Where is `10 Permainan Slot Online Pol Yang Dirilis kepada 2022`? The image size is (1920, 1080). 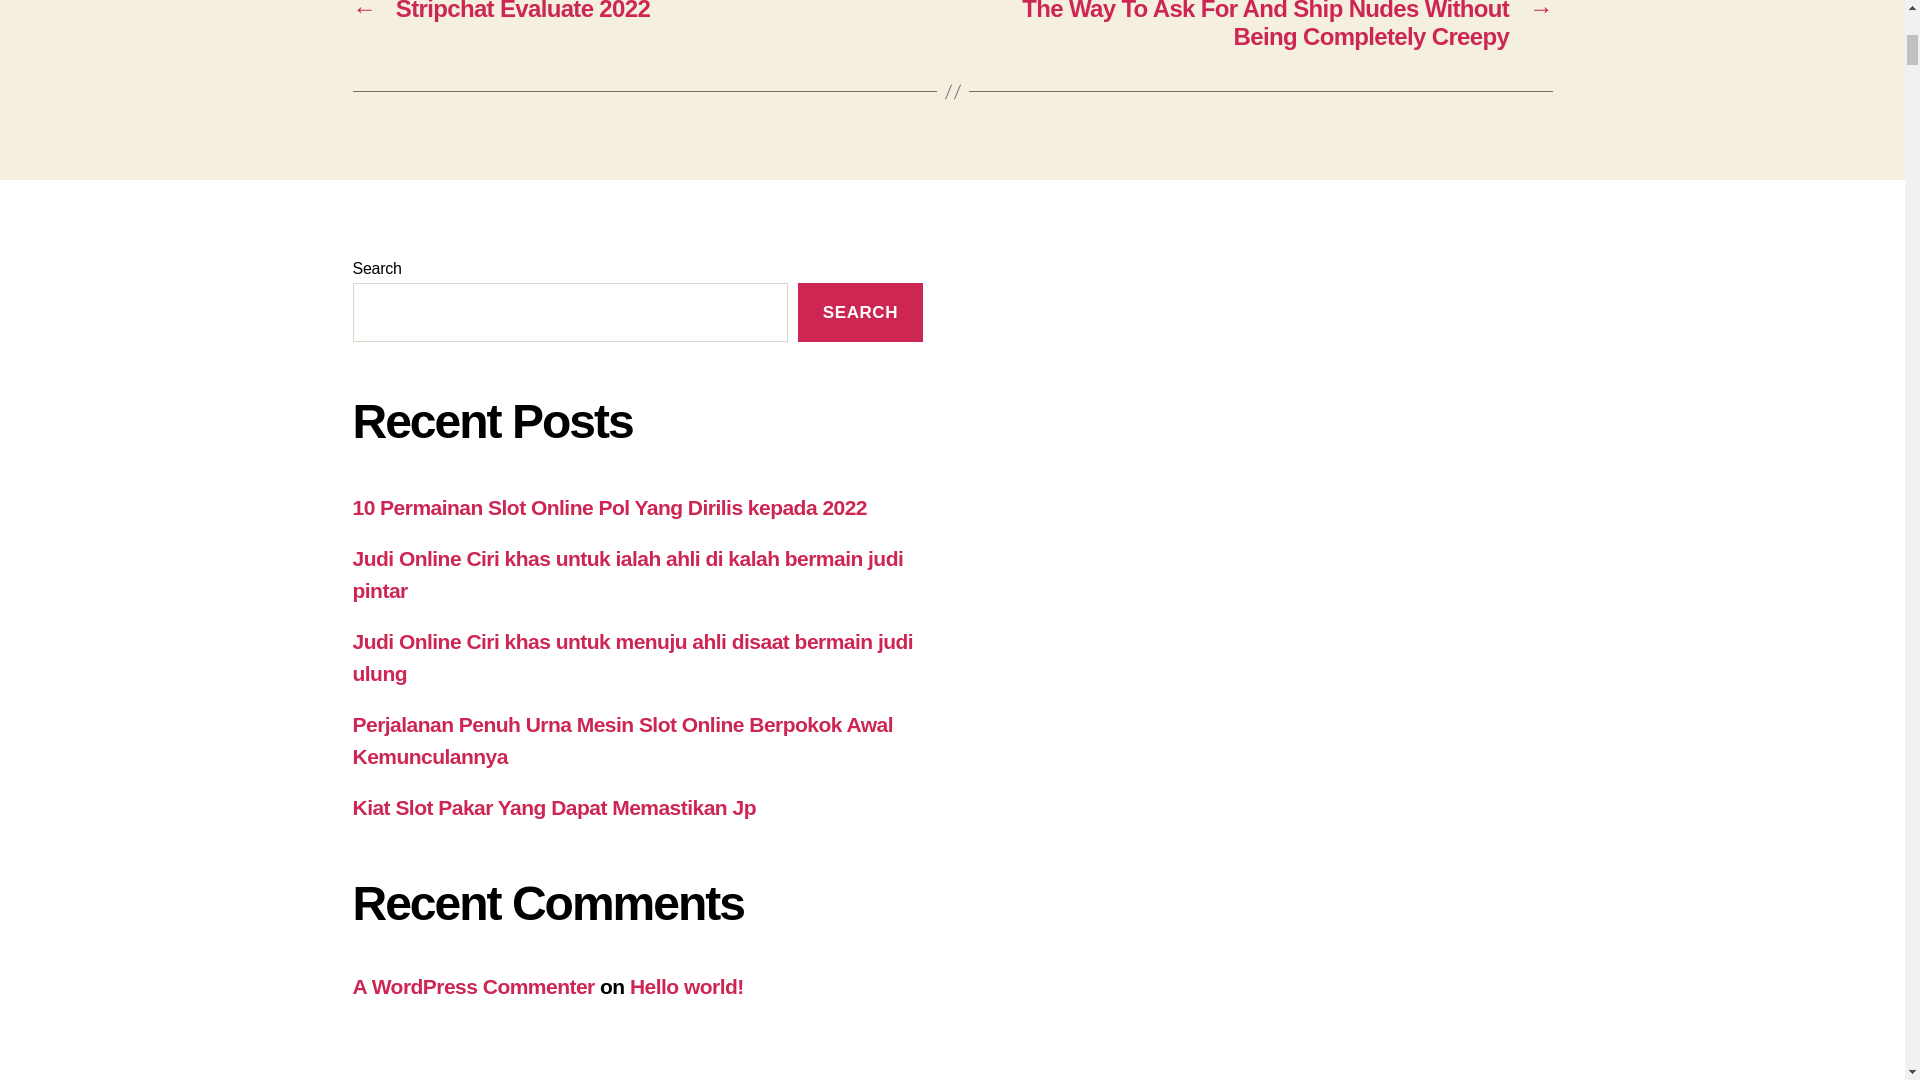
10 Permainan Slot Online Pol Yang Dirilis kepada 2022 is located at coordinates (609, 507).